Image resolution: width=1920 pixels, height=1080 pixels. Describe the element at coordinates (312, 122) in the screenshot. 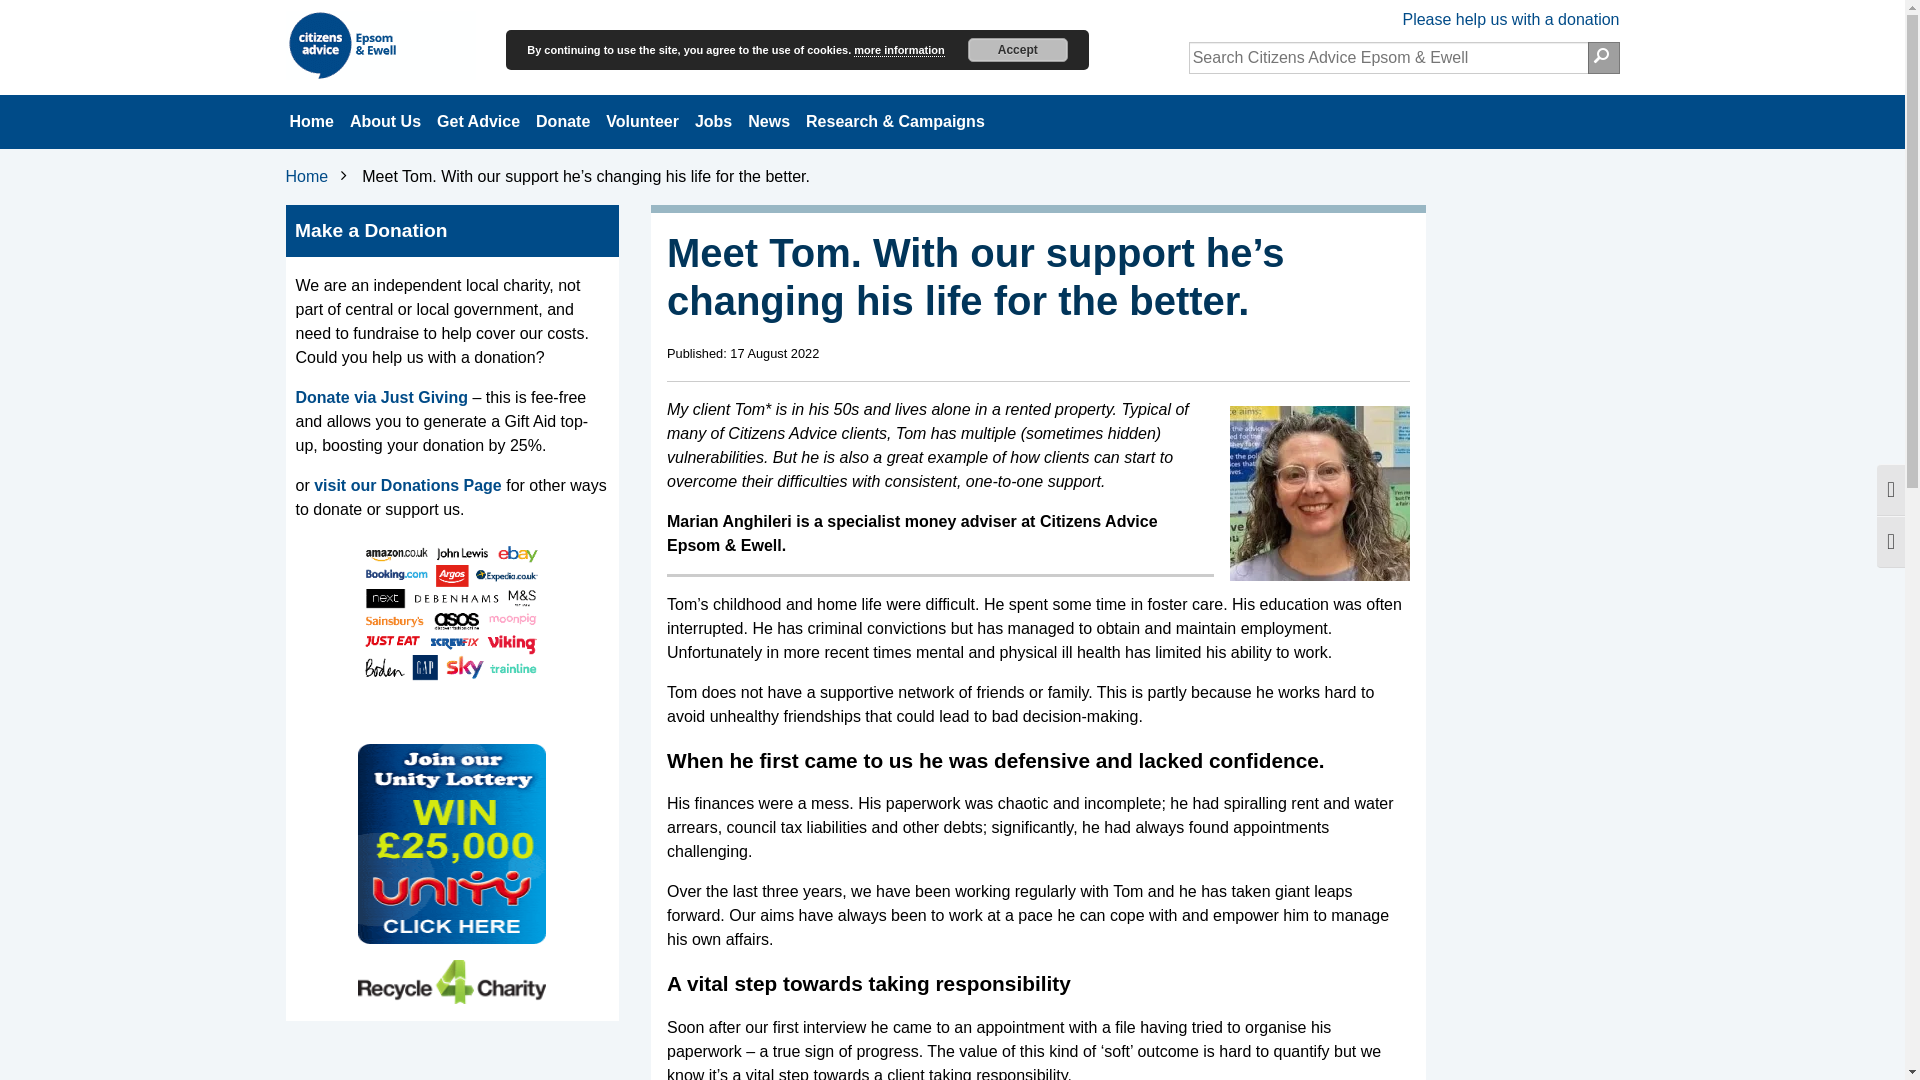

I see `Home` at that location.